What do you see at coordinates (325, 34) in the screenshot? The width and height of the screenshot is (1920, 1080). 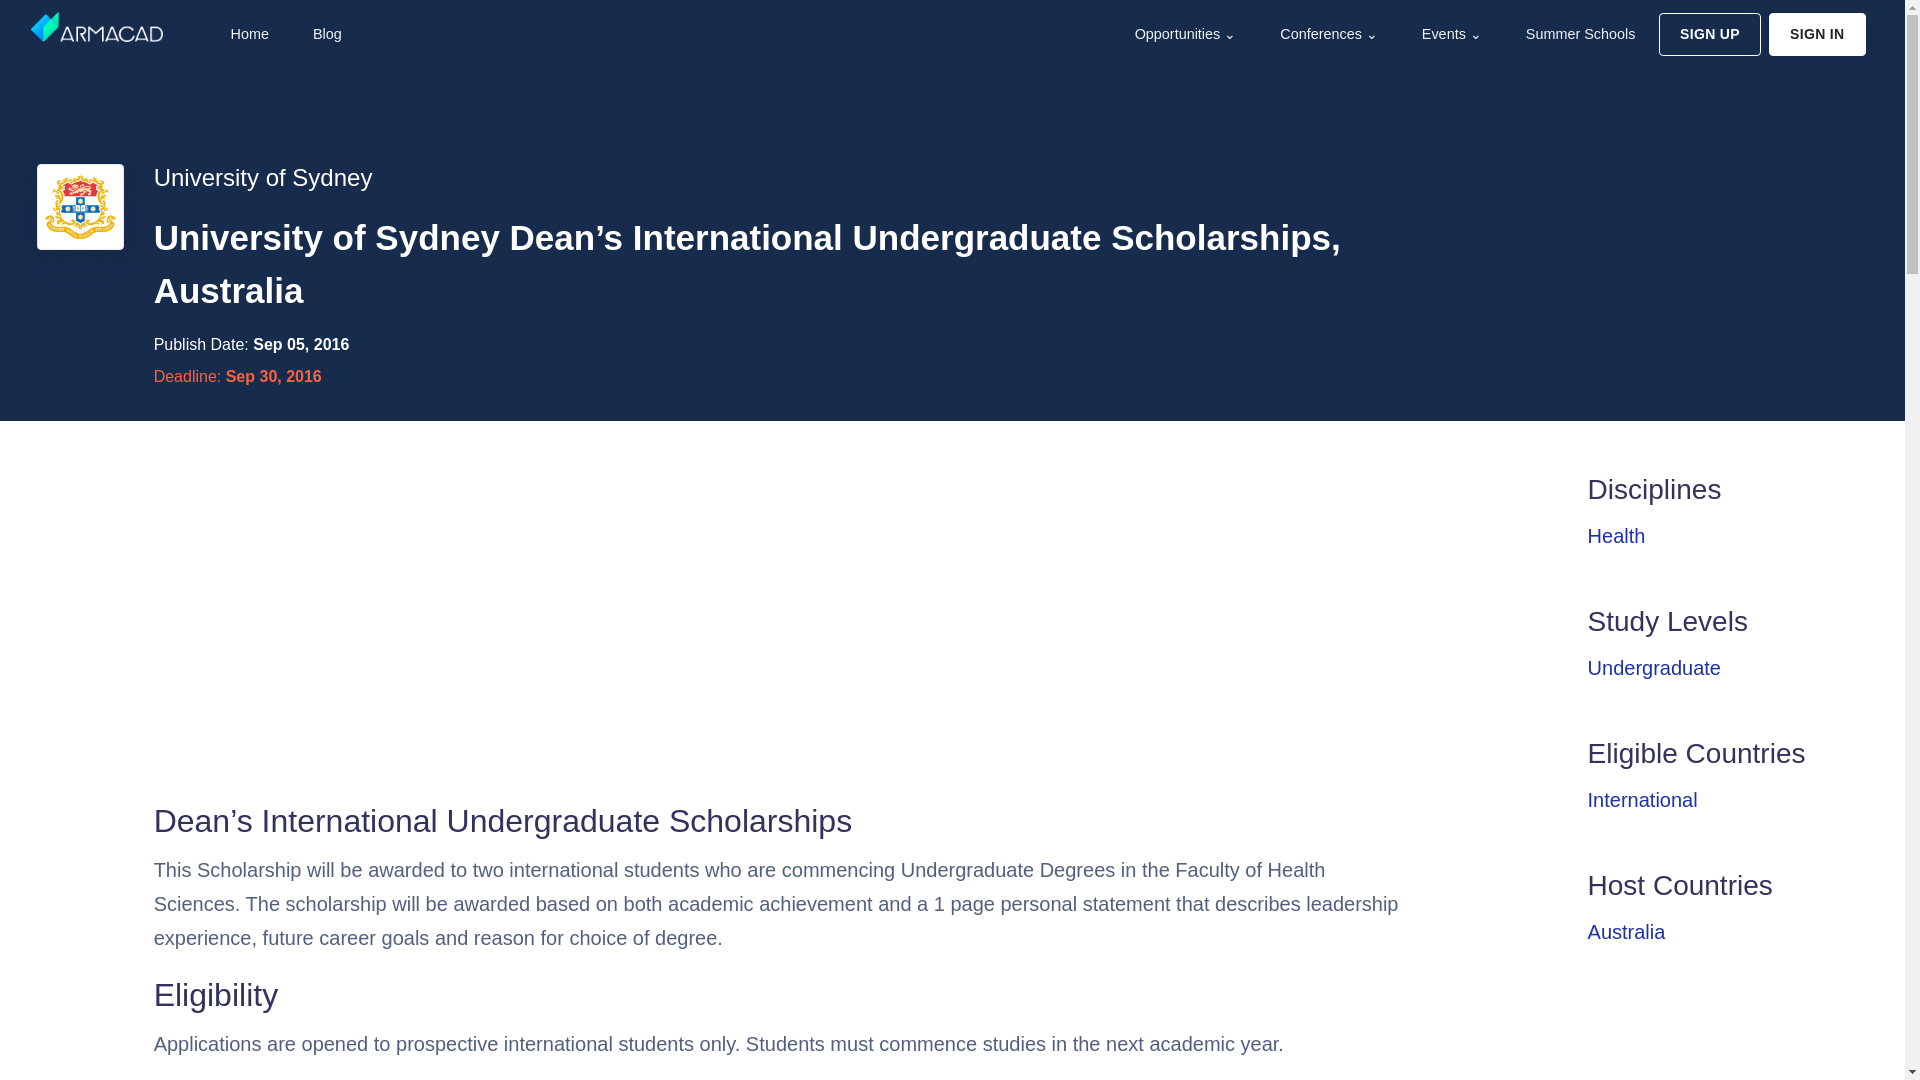 I see `Blog` at bounding box center [325, 34].